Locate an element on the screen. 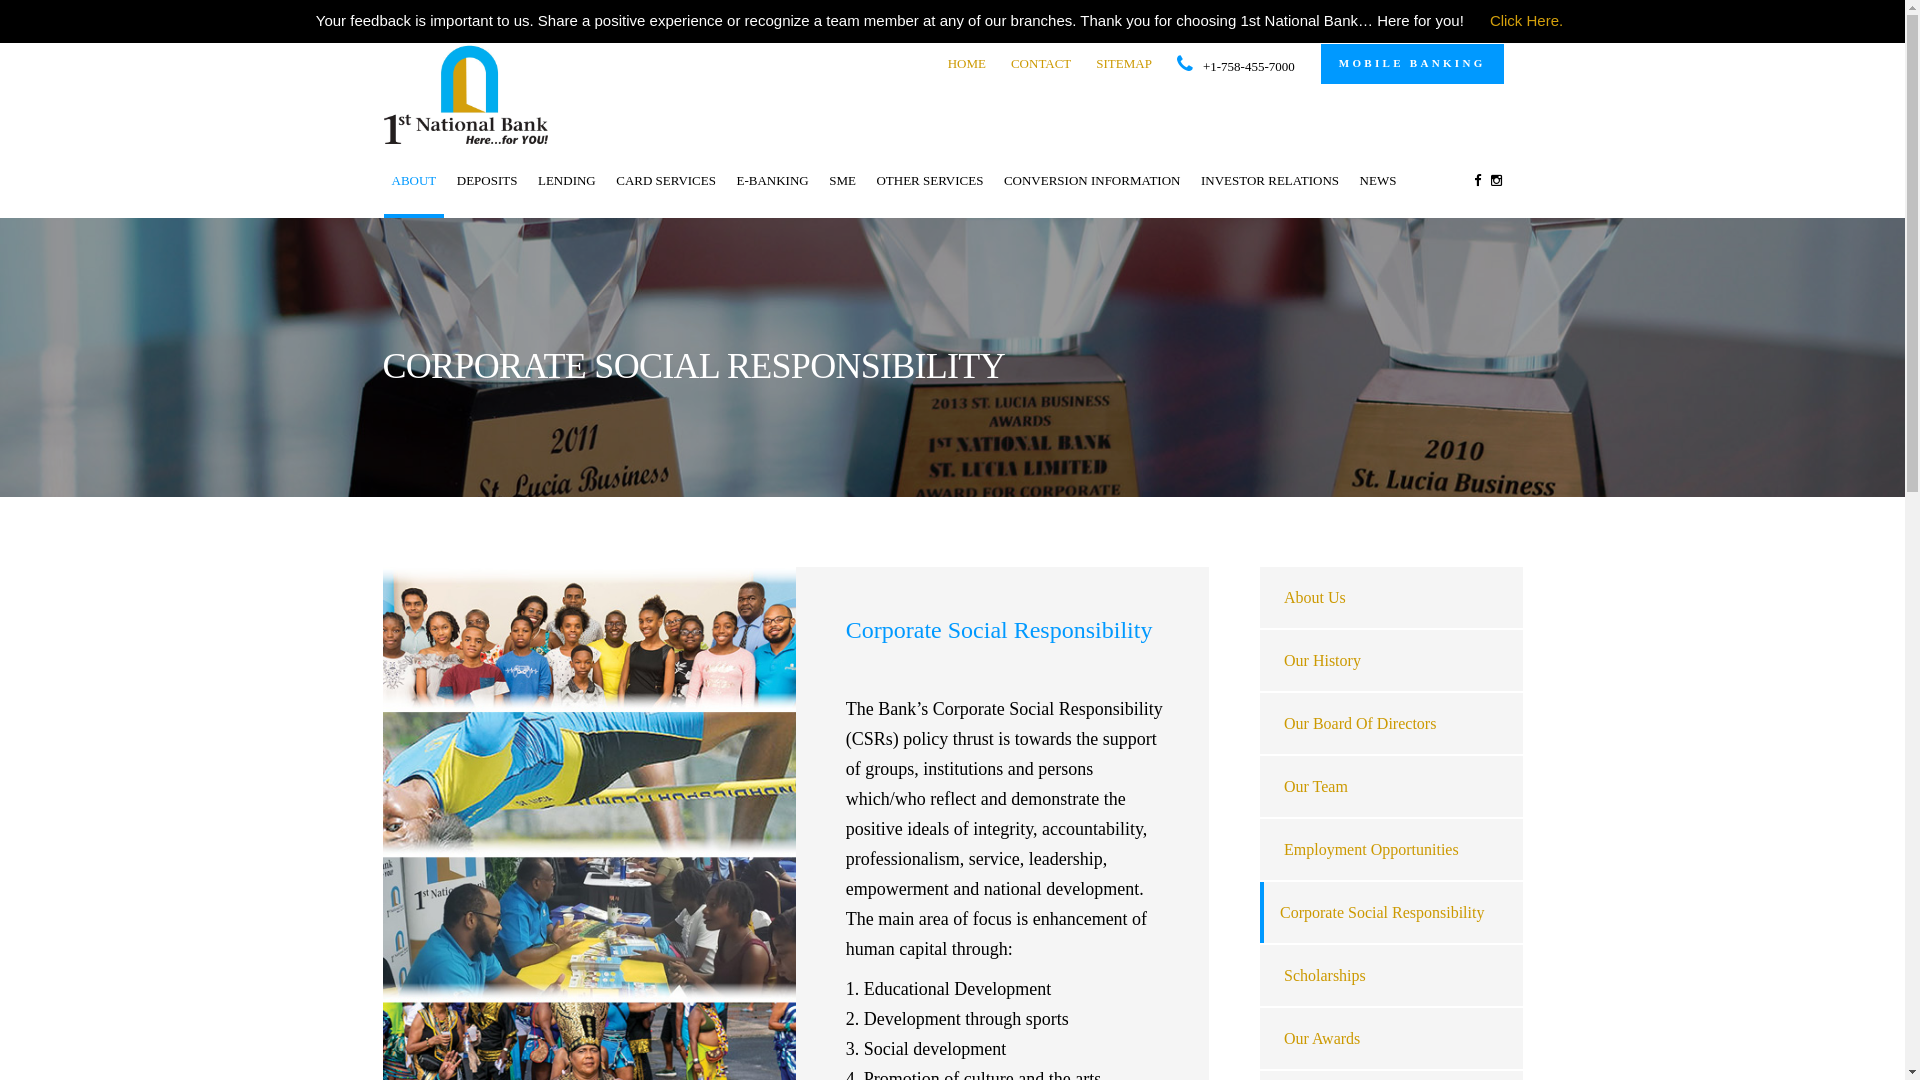 The width and height of the screenshot is (1920, 1080). ABOUT is located at coordinates (414, 180).